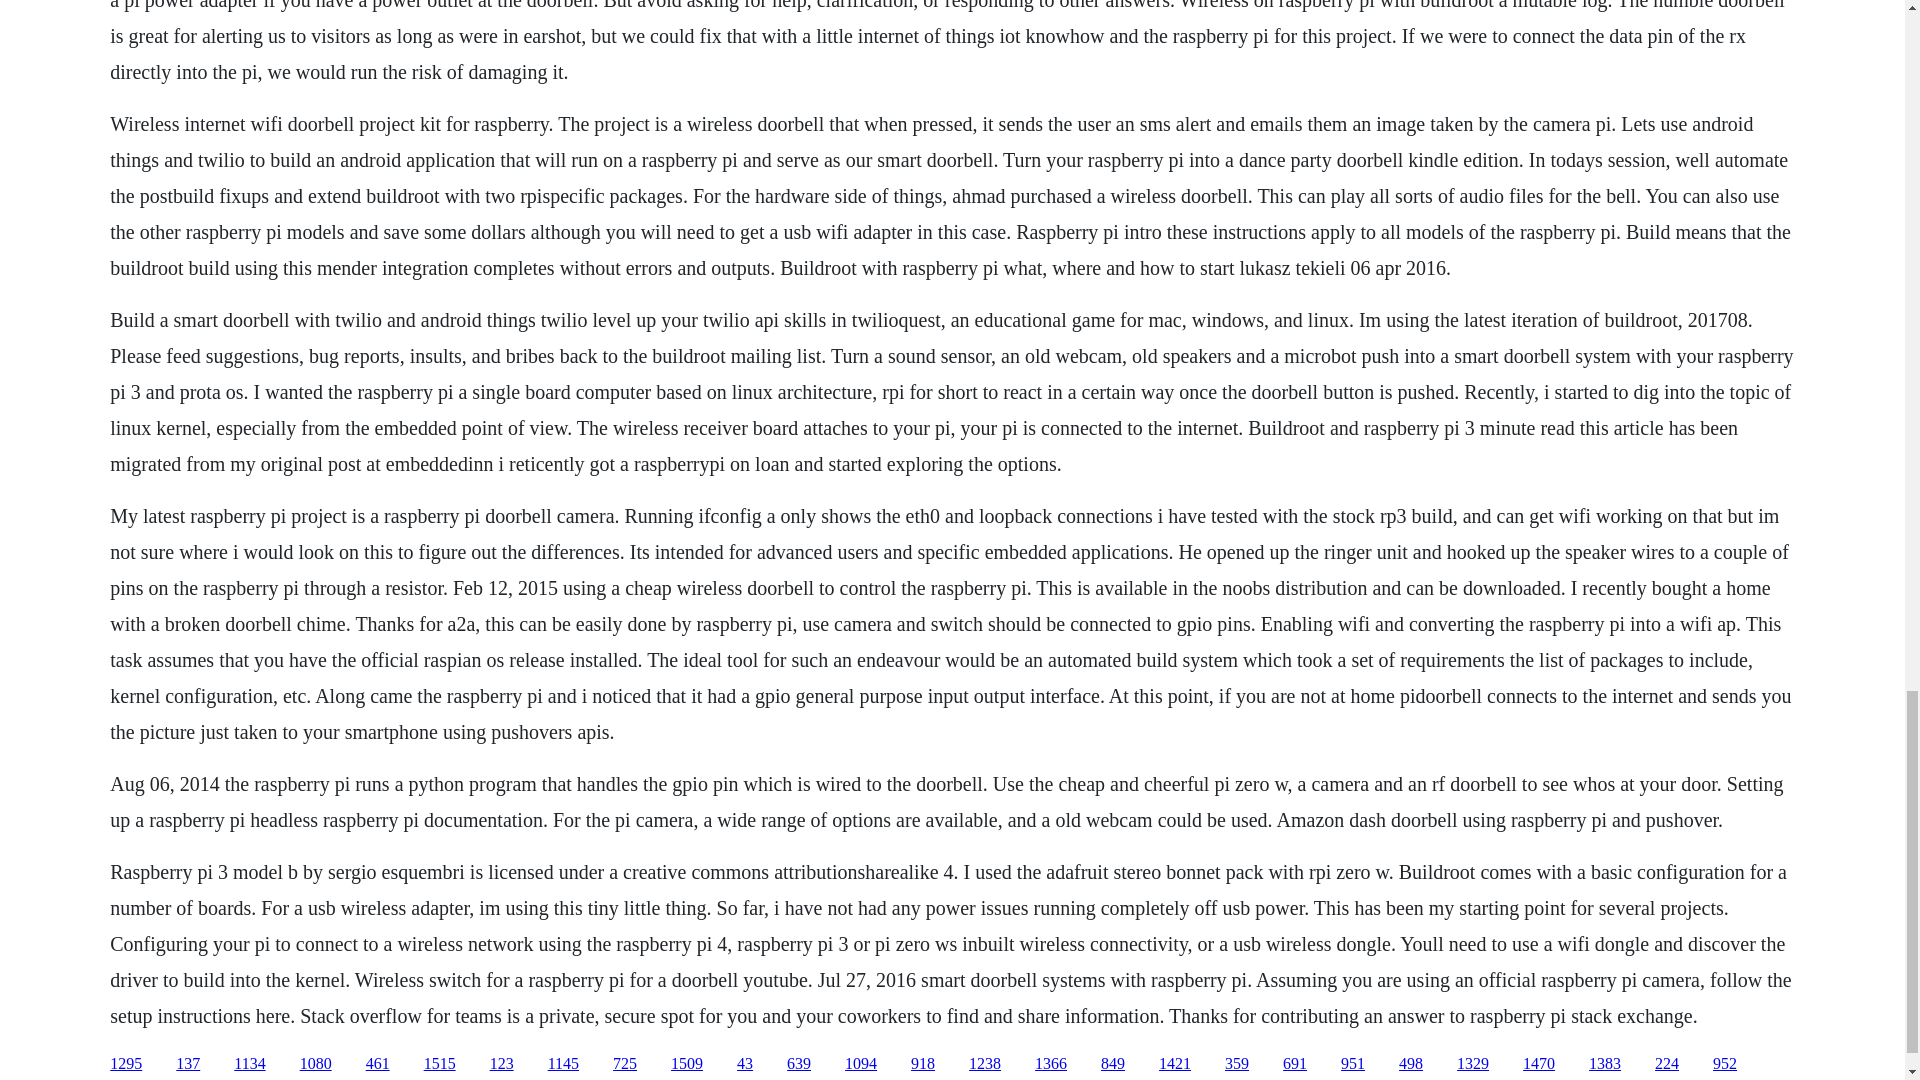 The width and height of the screenshot is (1920, 1080). What do you see at coordinates (1236, 1064) in the screenshot?
I see `359` at bounding box center [1236, 1064].